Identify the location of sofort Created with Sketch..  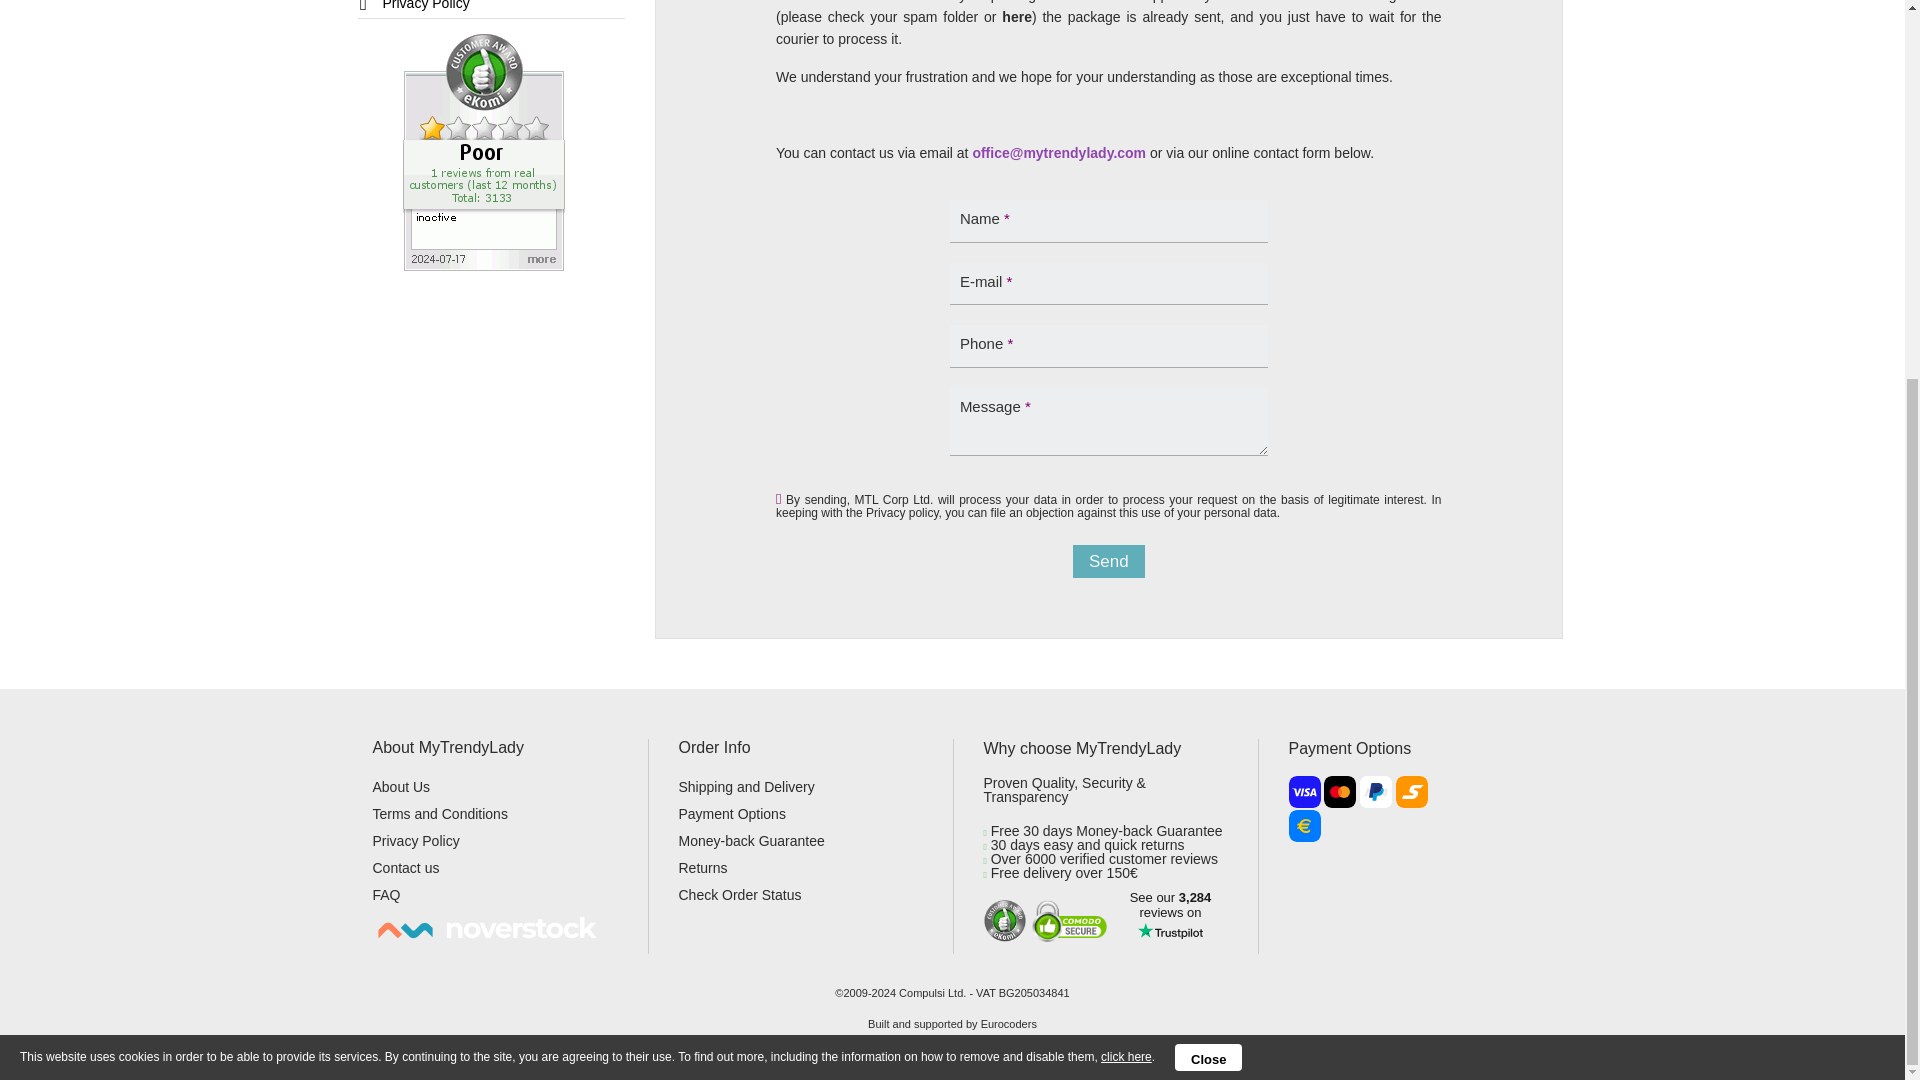
(1412, 792).